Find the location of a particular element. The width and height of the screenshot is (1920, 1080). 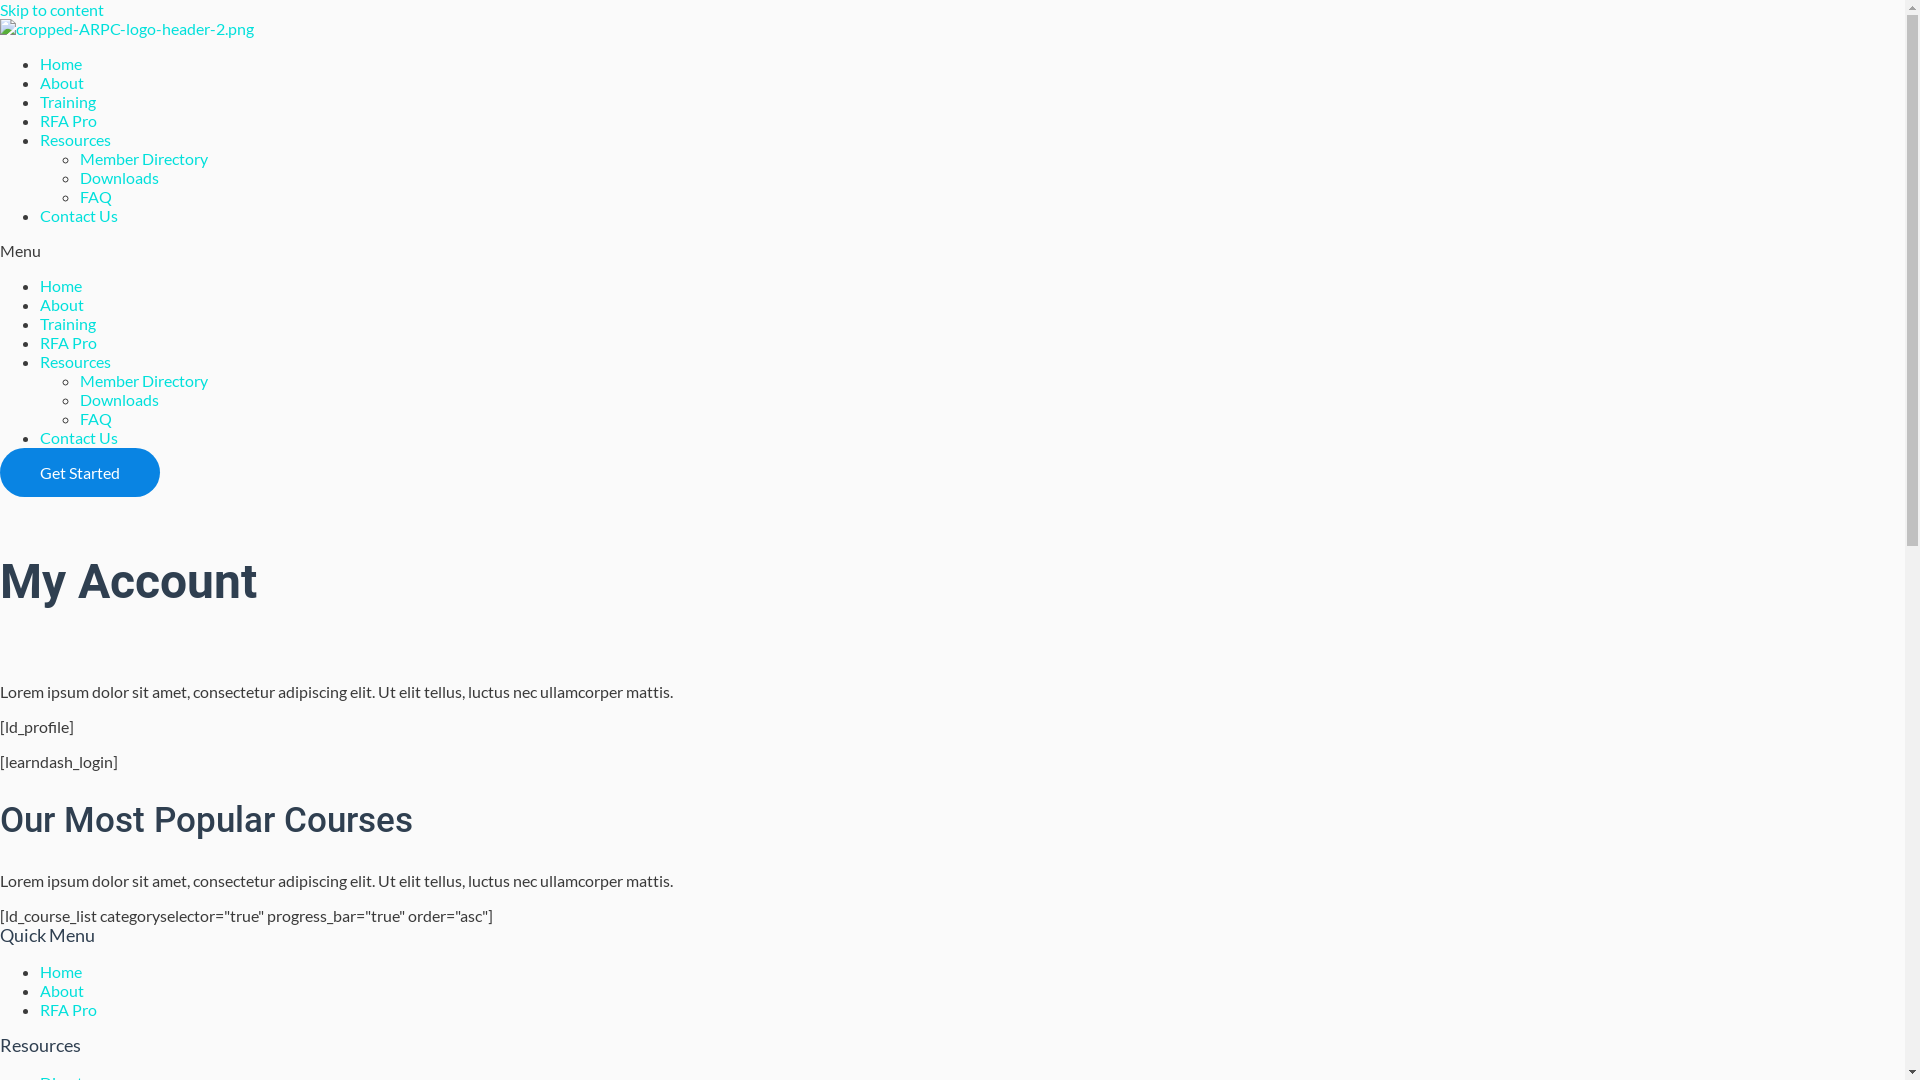

FAQ is located at coordinates (96, 196).